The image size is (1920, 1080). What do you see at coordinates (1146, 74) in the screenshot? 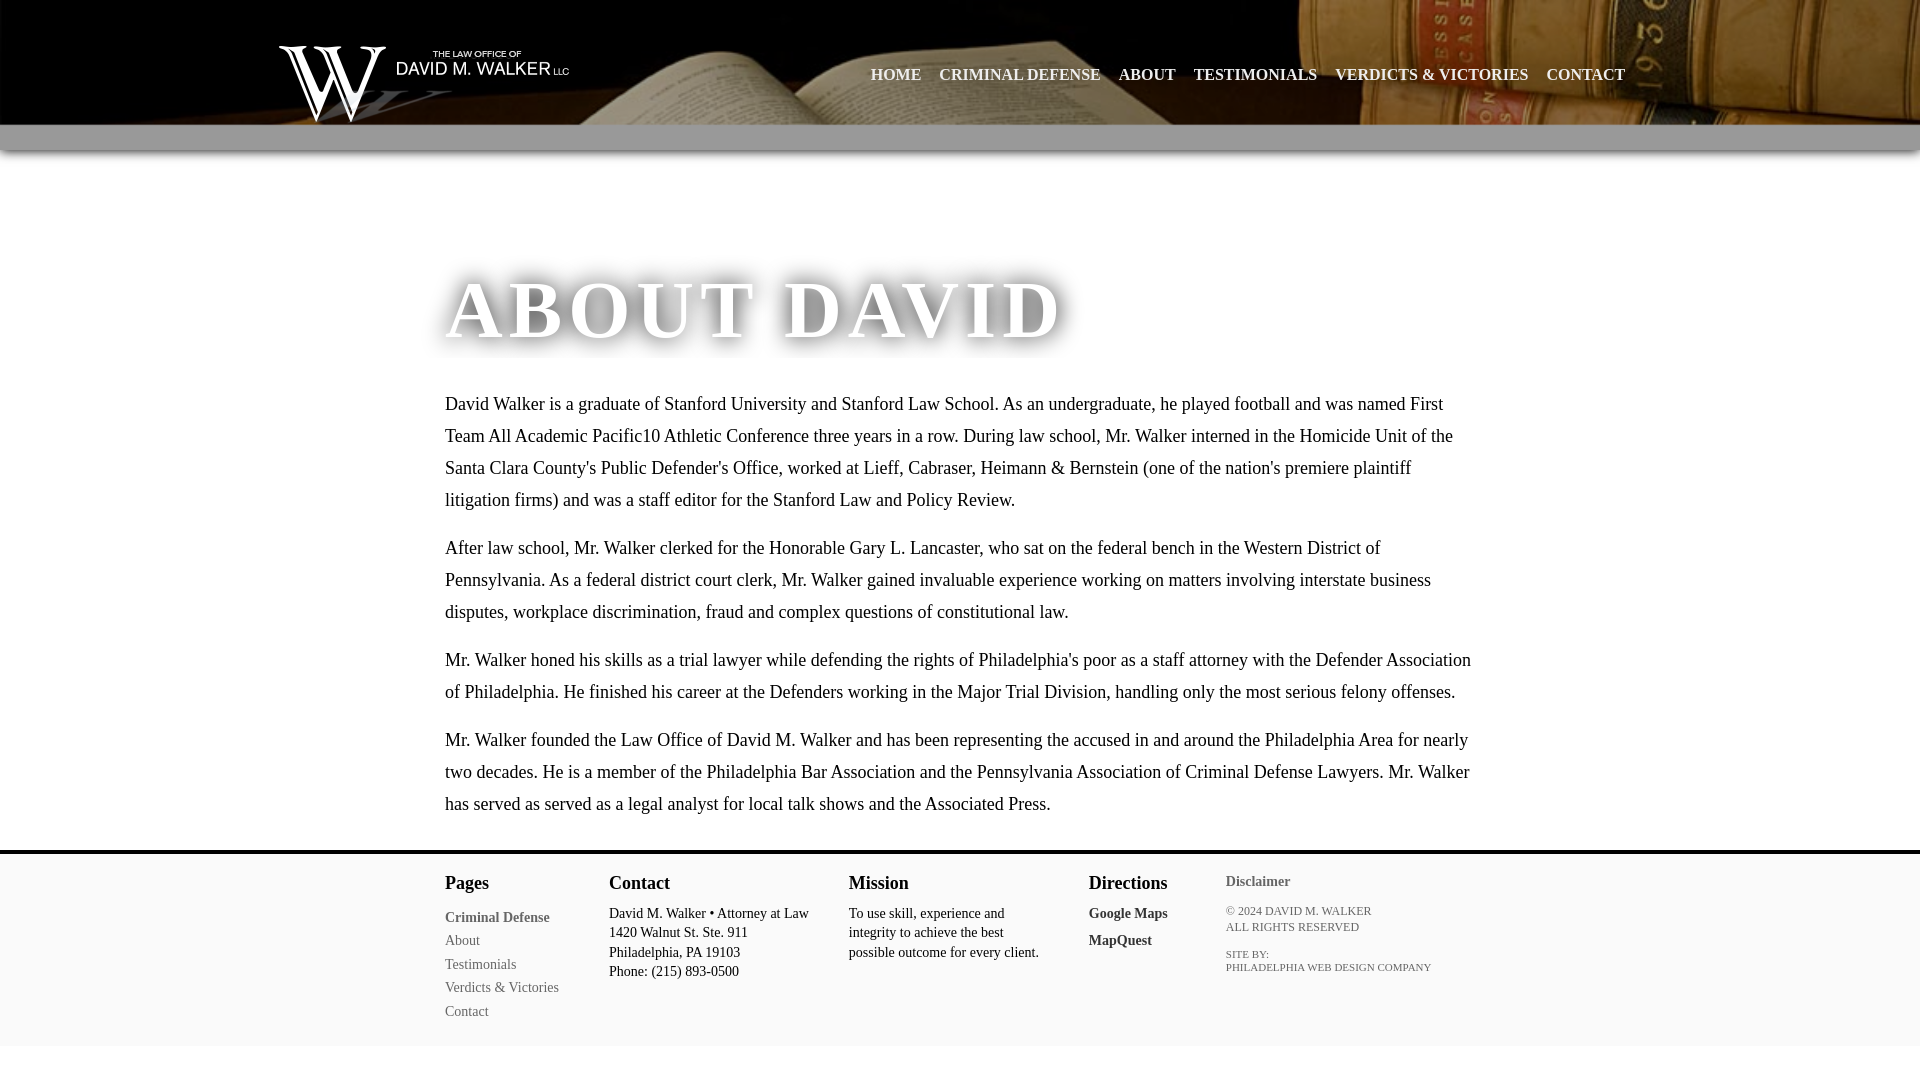
I see `ABOUT` at bounding box center [1146, 74].